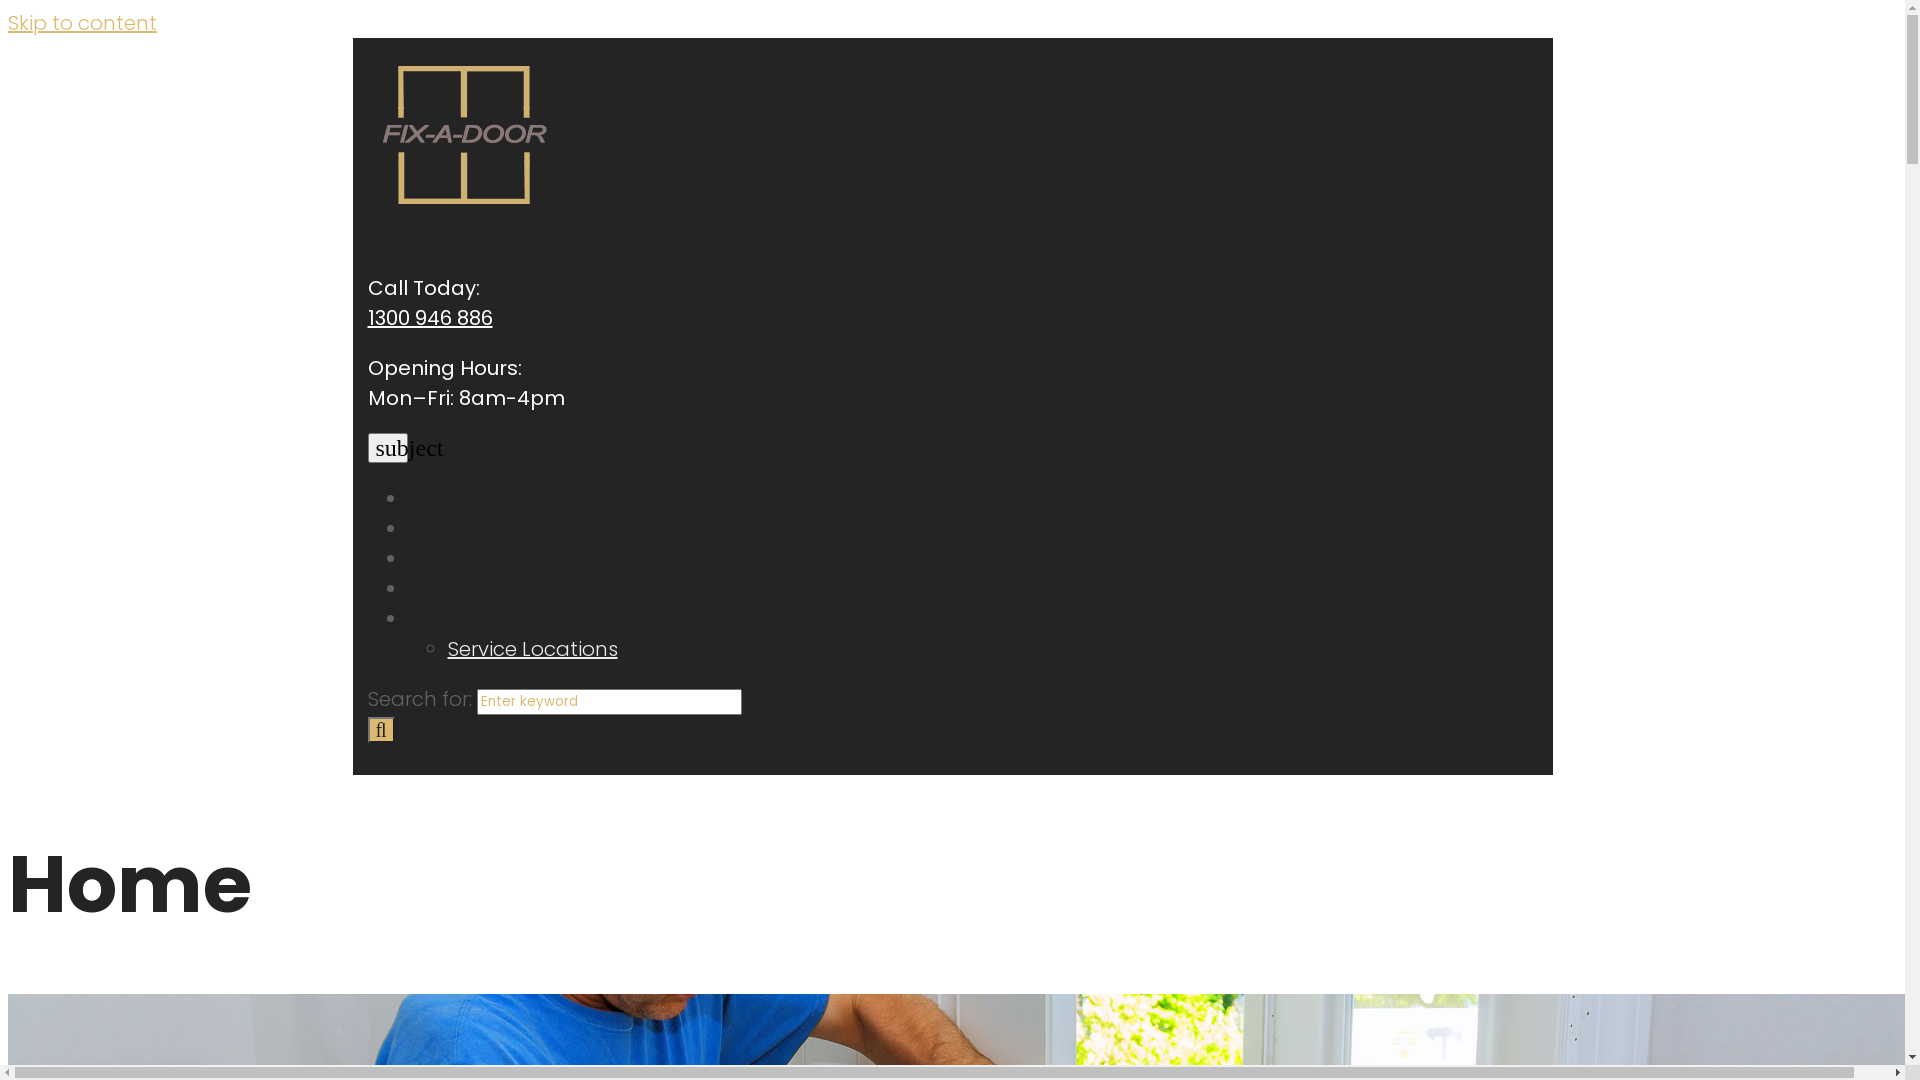  What do you see at coordinates (424, 288) in the screenshot?
I see `Call Today:` at bounding box center [424, 288].